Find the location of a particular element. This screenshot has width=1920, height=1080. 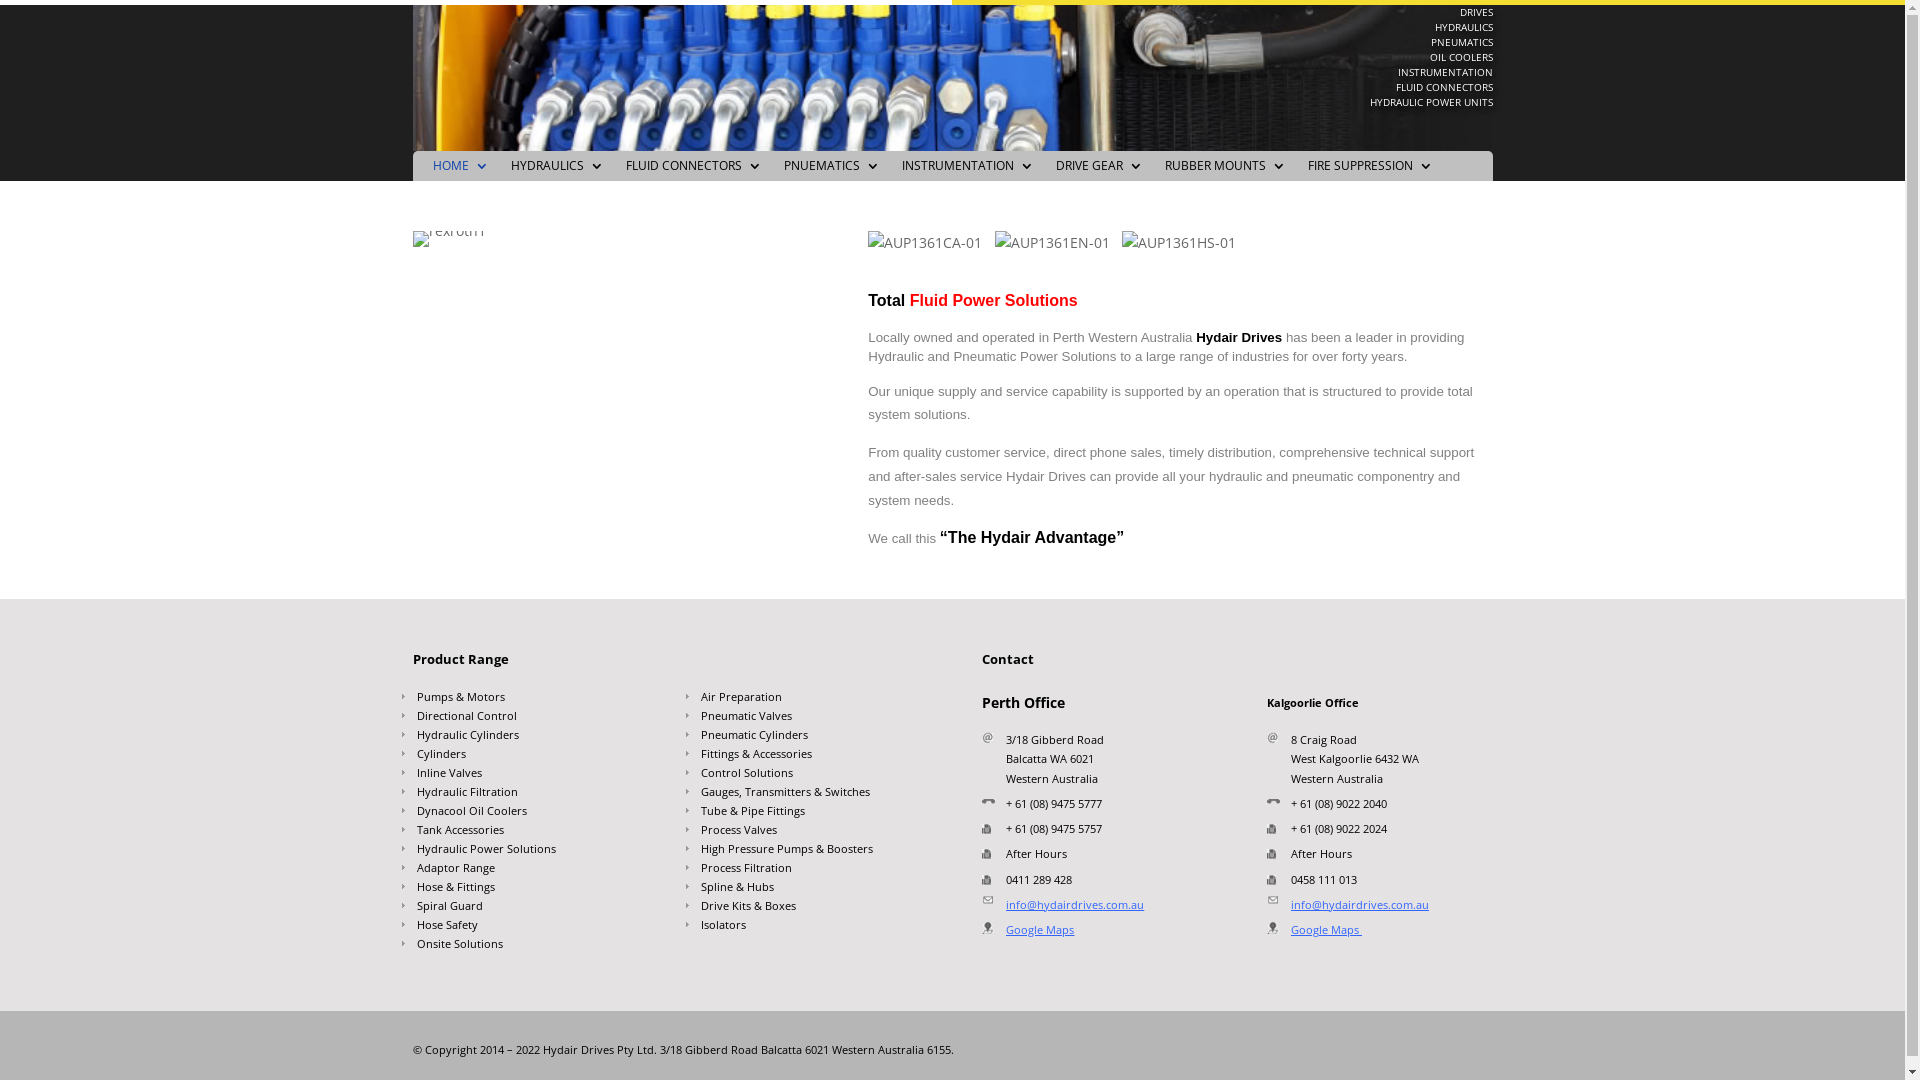

Inline Valves is located at coordinates (526, 776).